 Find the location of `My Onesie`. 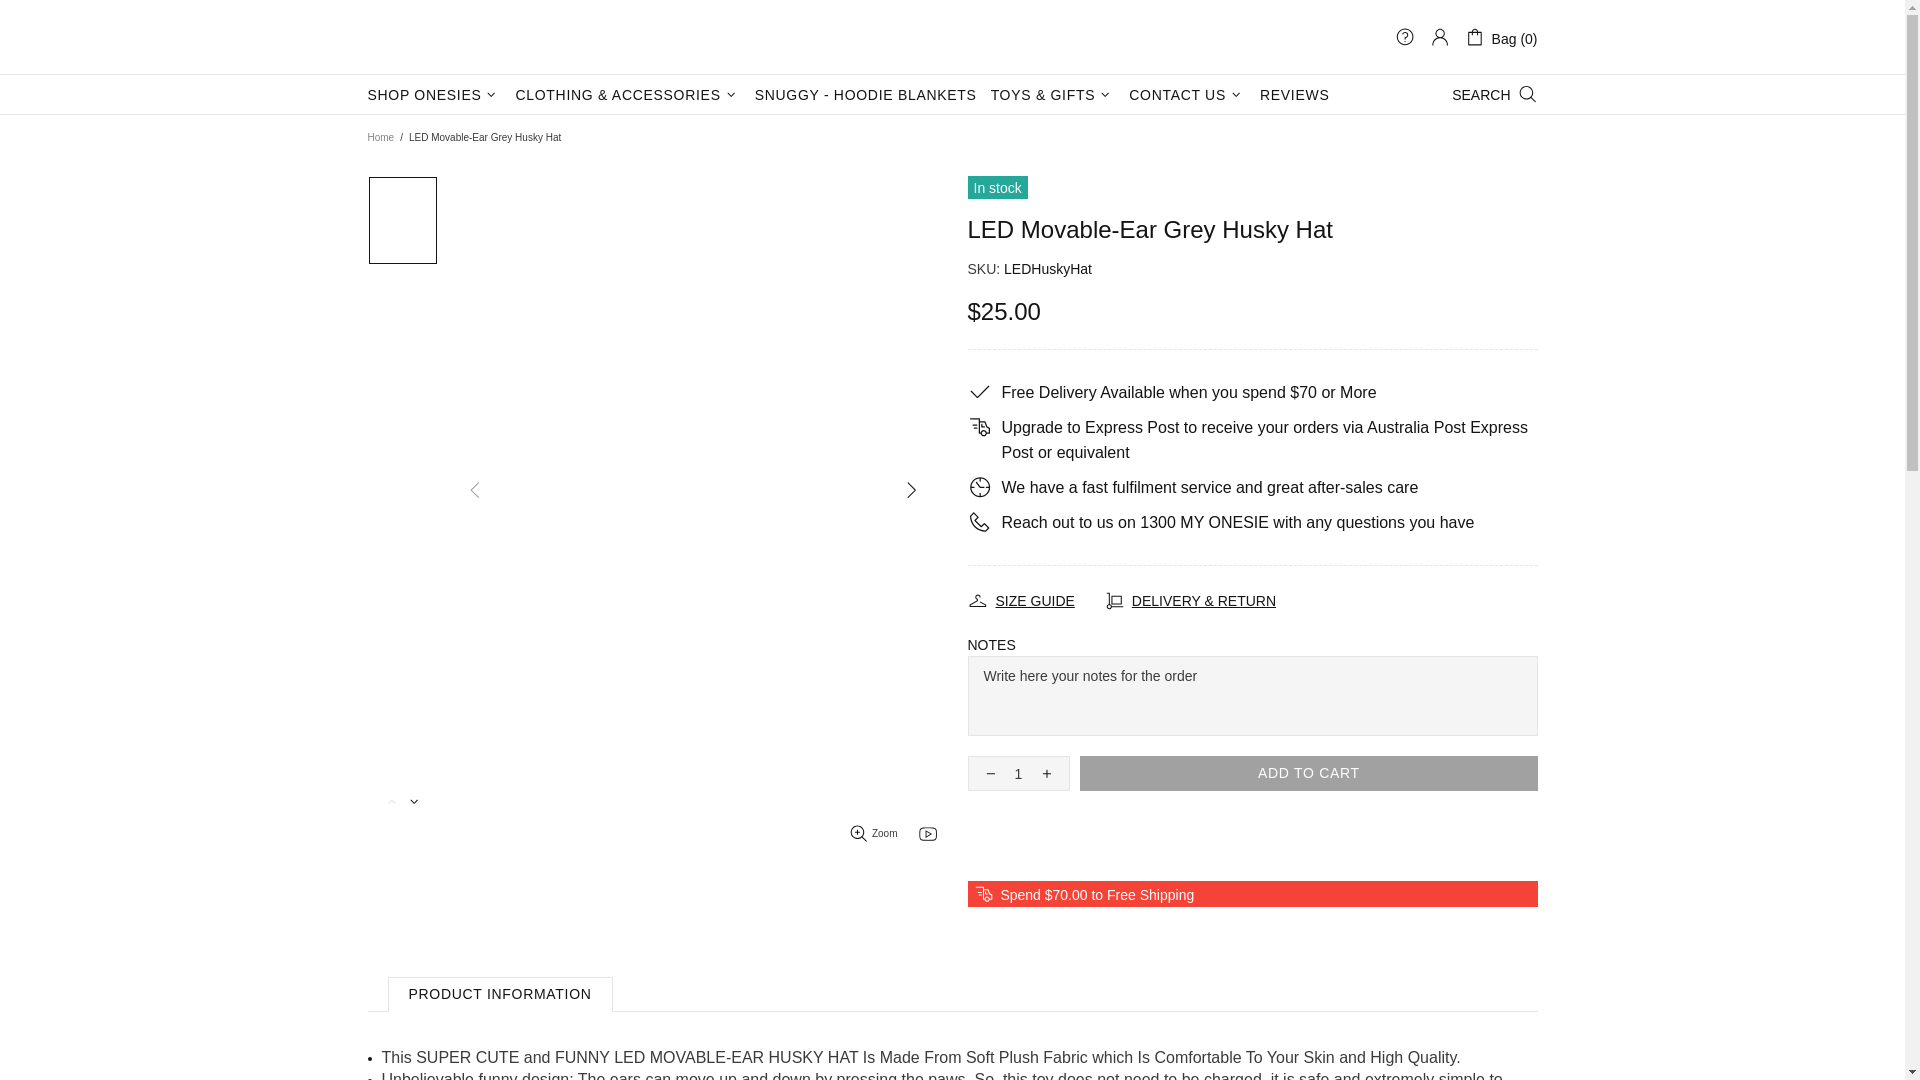

My Onesie is located at coordinates (443, 37).